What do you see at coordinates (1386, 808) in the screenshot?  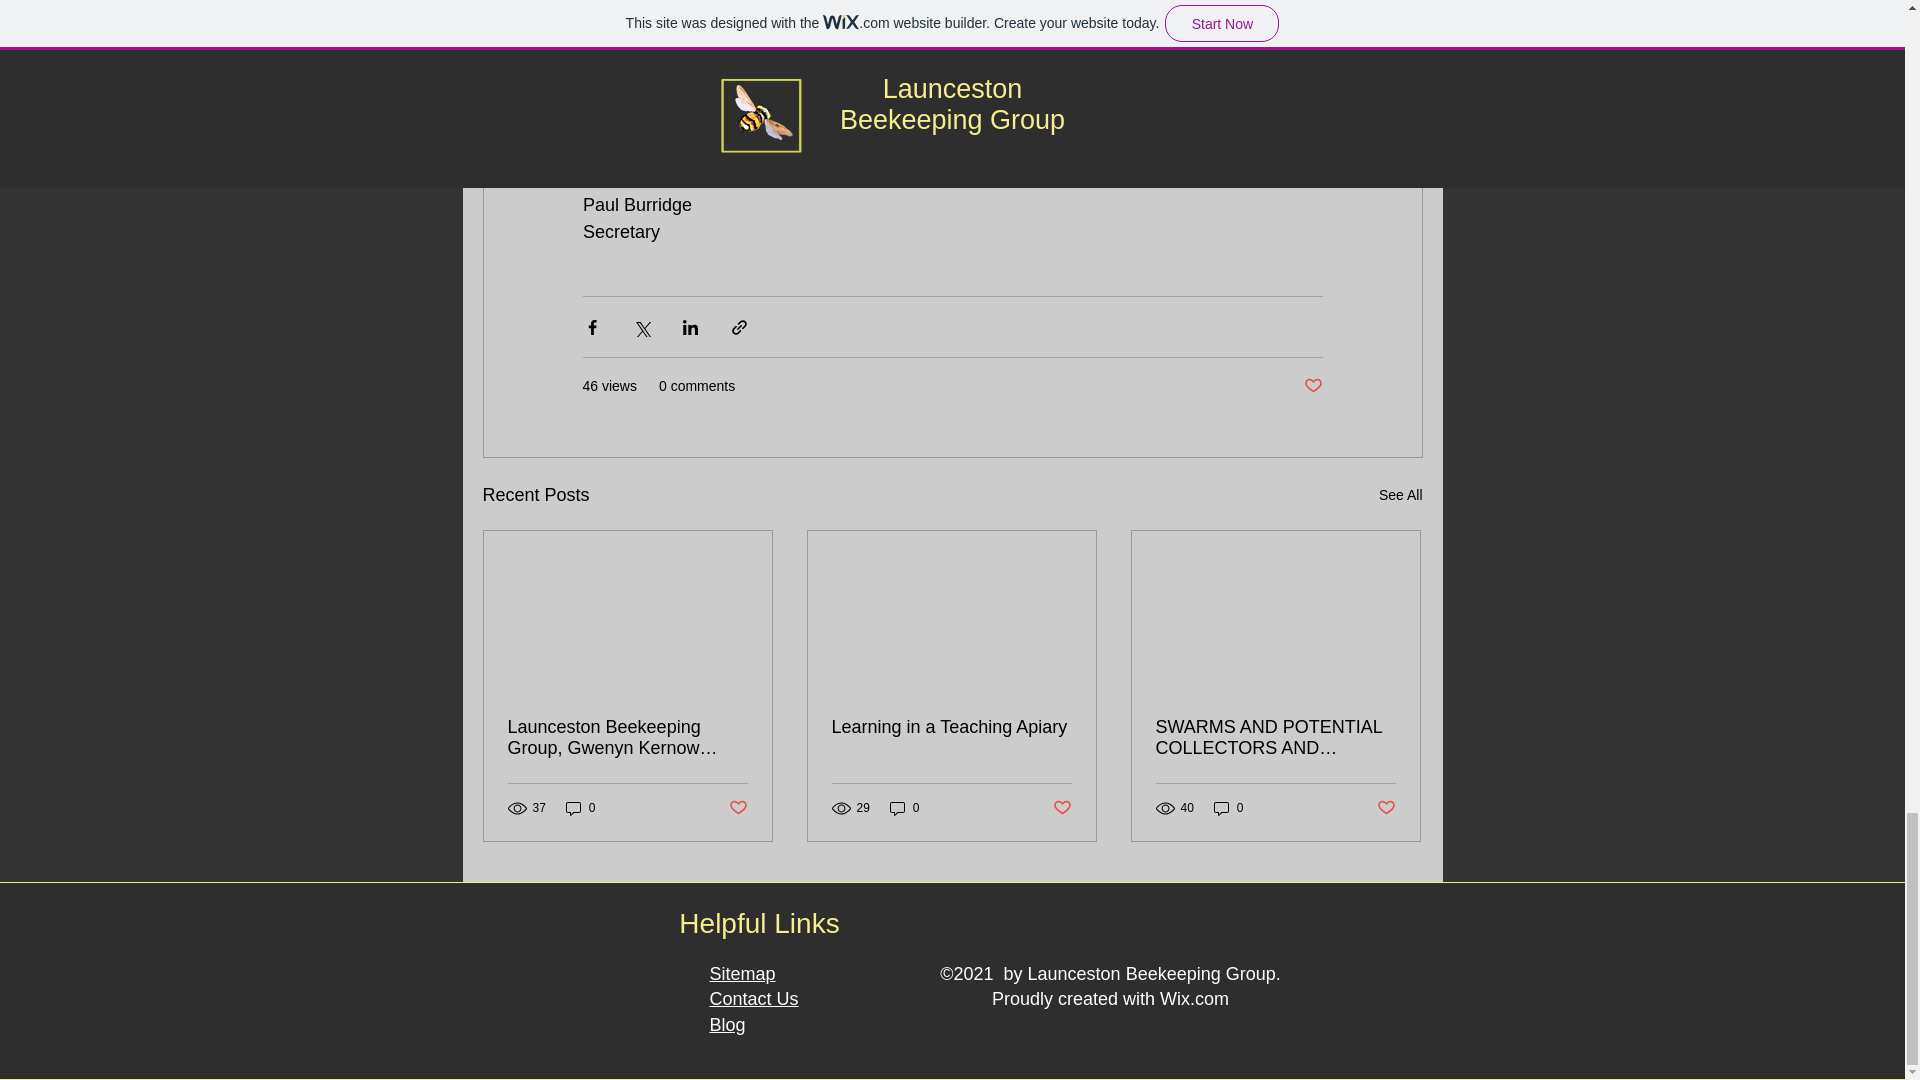 I see `Post not marked as liked` at bounding box center [1386, 808].